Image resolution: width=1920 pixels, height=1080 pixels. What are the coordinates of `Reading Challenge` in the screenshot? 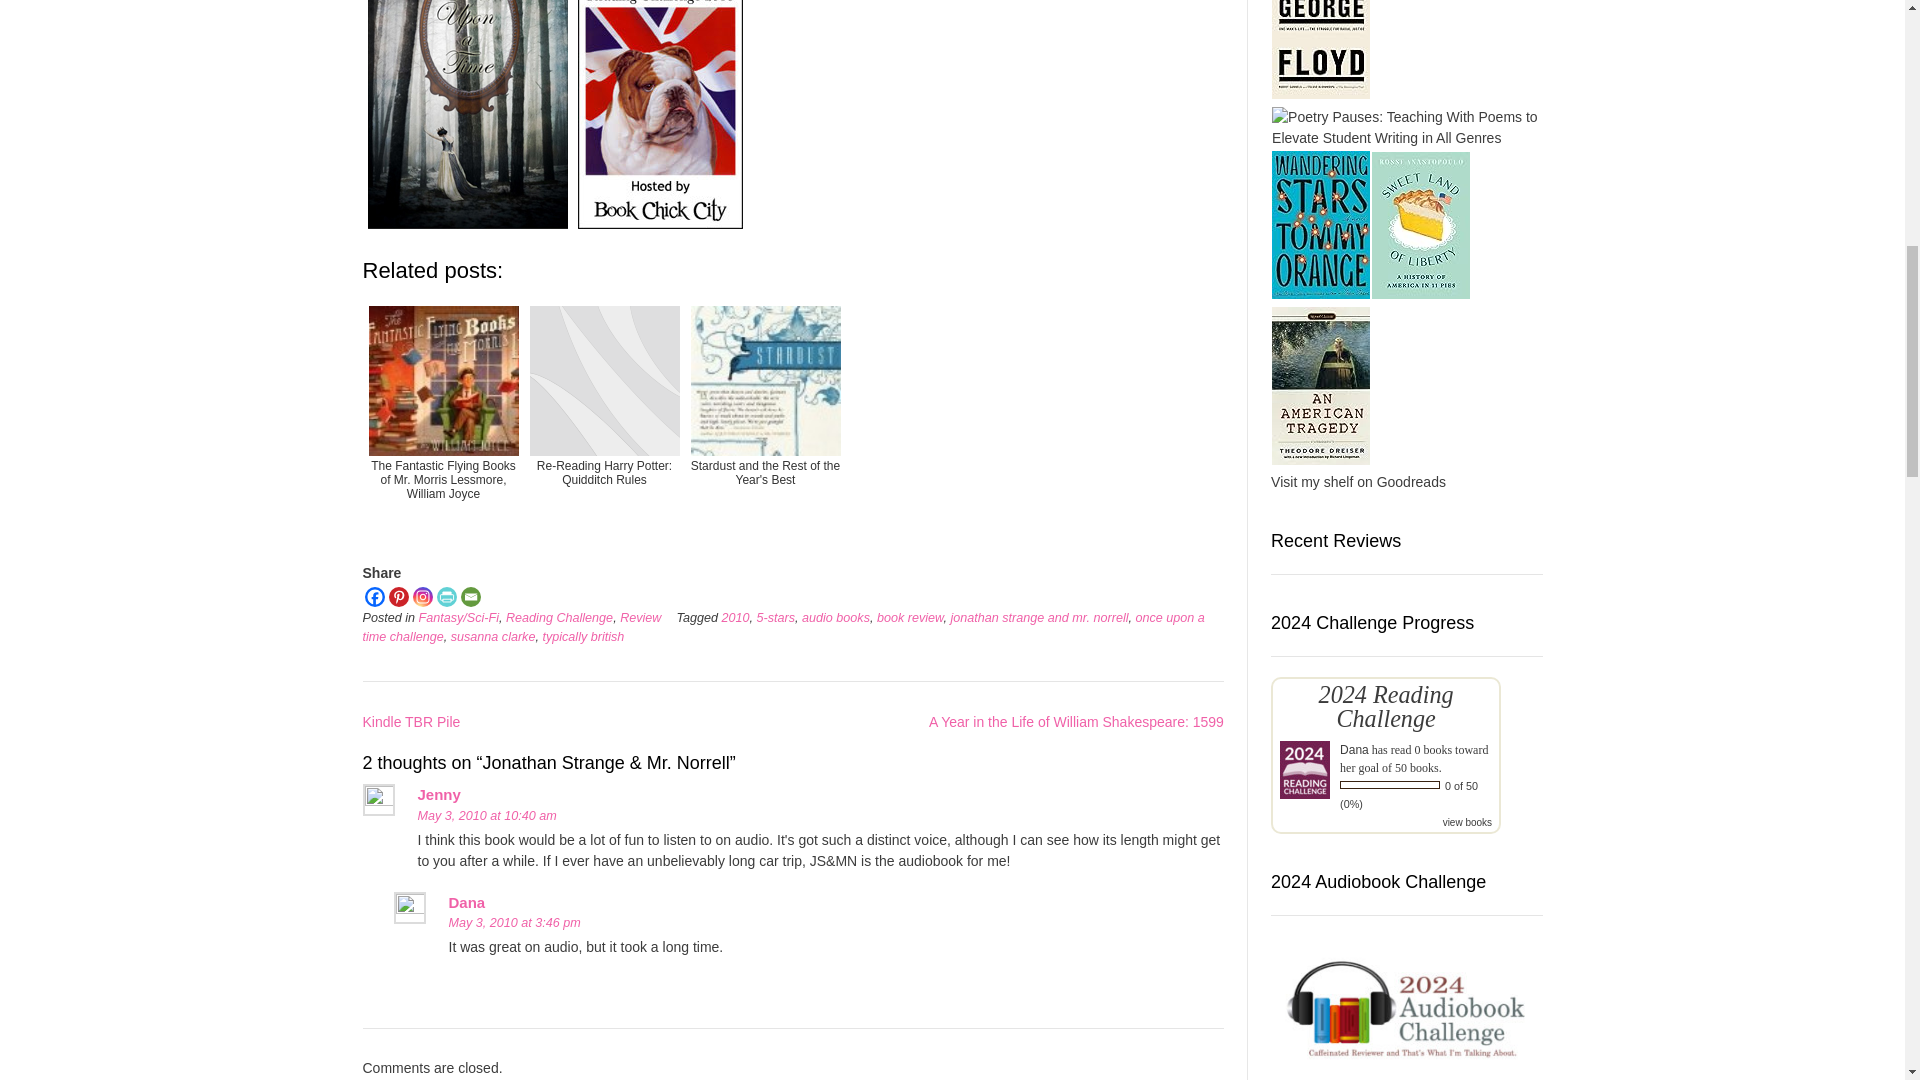 It's located at (559, 618).